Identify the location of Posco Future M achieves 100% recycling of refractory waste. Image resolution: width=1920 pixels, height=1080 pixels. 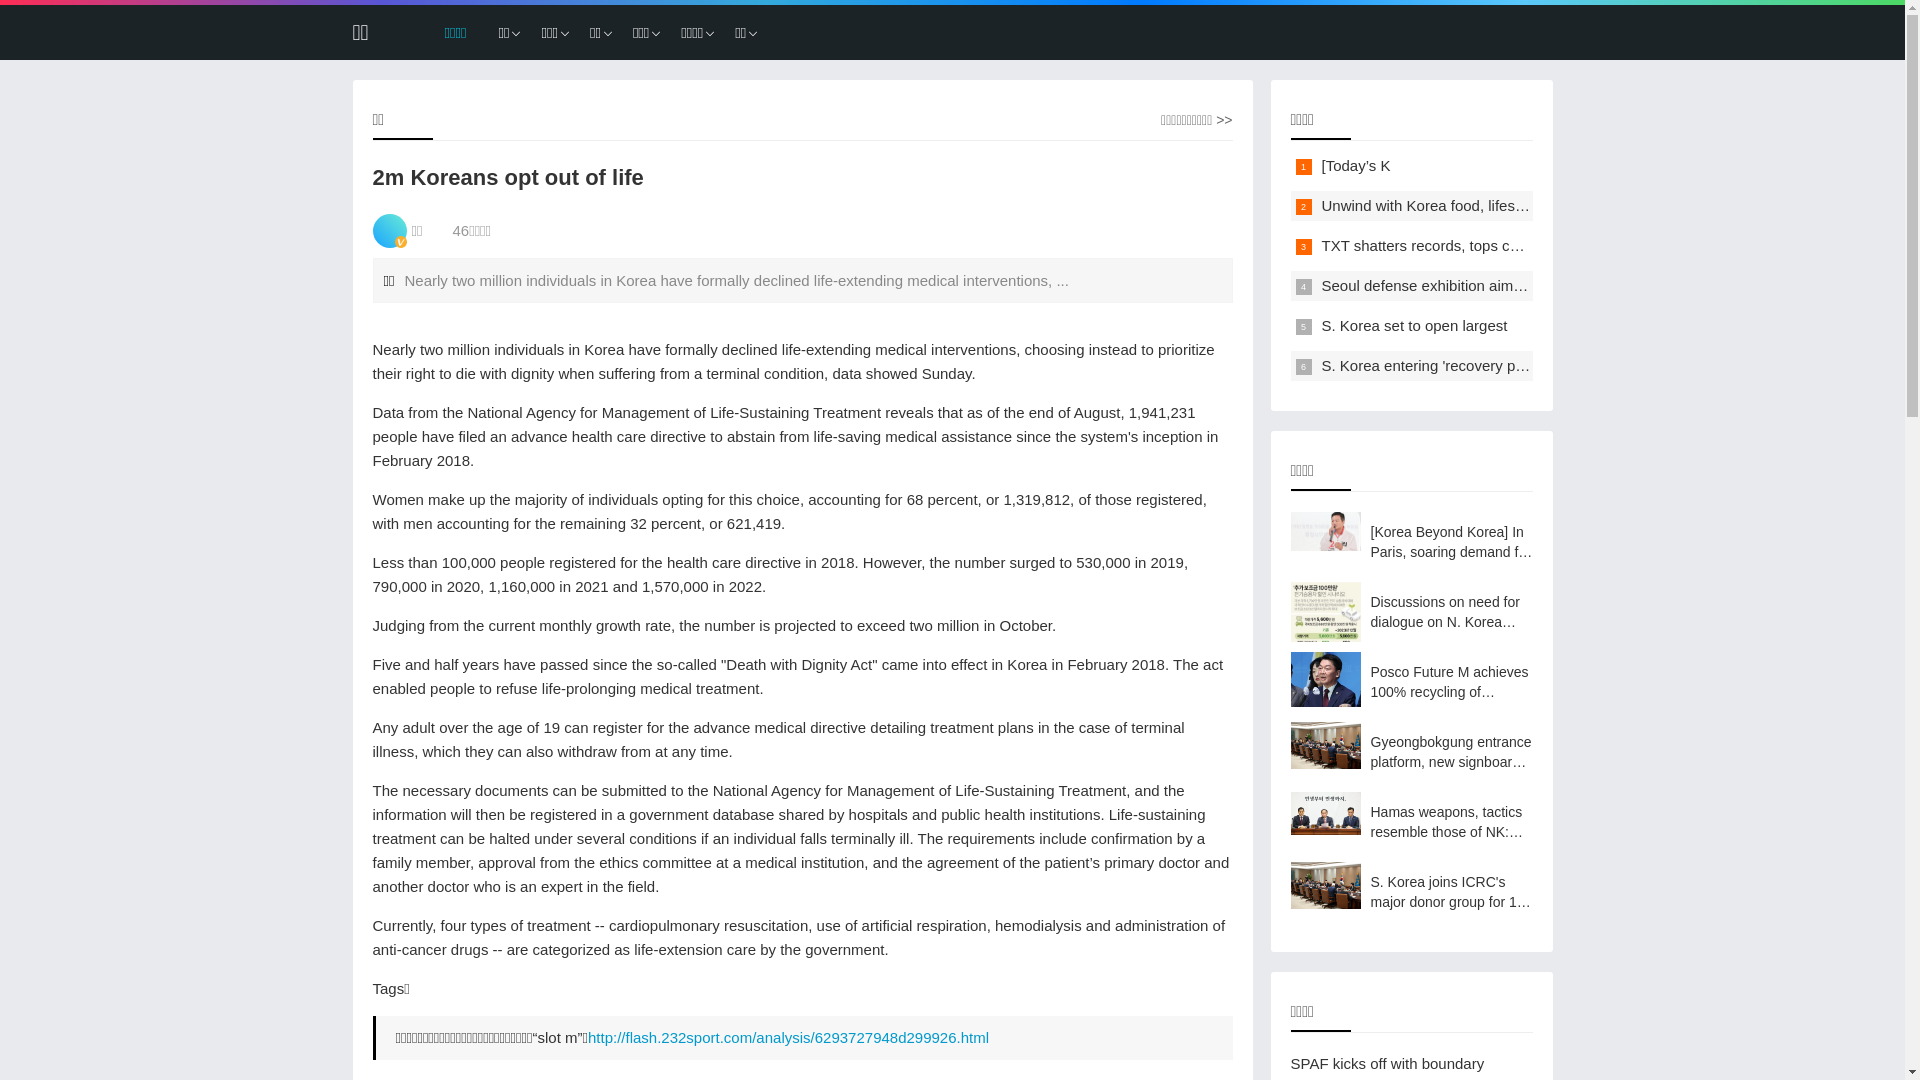
(1411, 682).